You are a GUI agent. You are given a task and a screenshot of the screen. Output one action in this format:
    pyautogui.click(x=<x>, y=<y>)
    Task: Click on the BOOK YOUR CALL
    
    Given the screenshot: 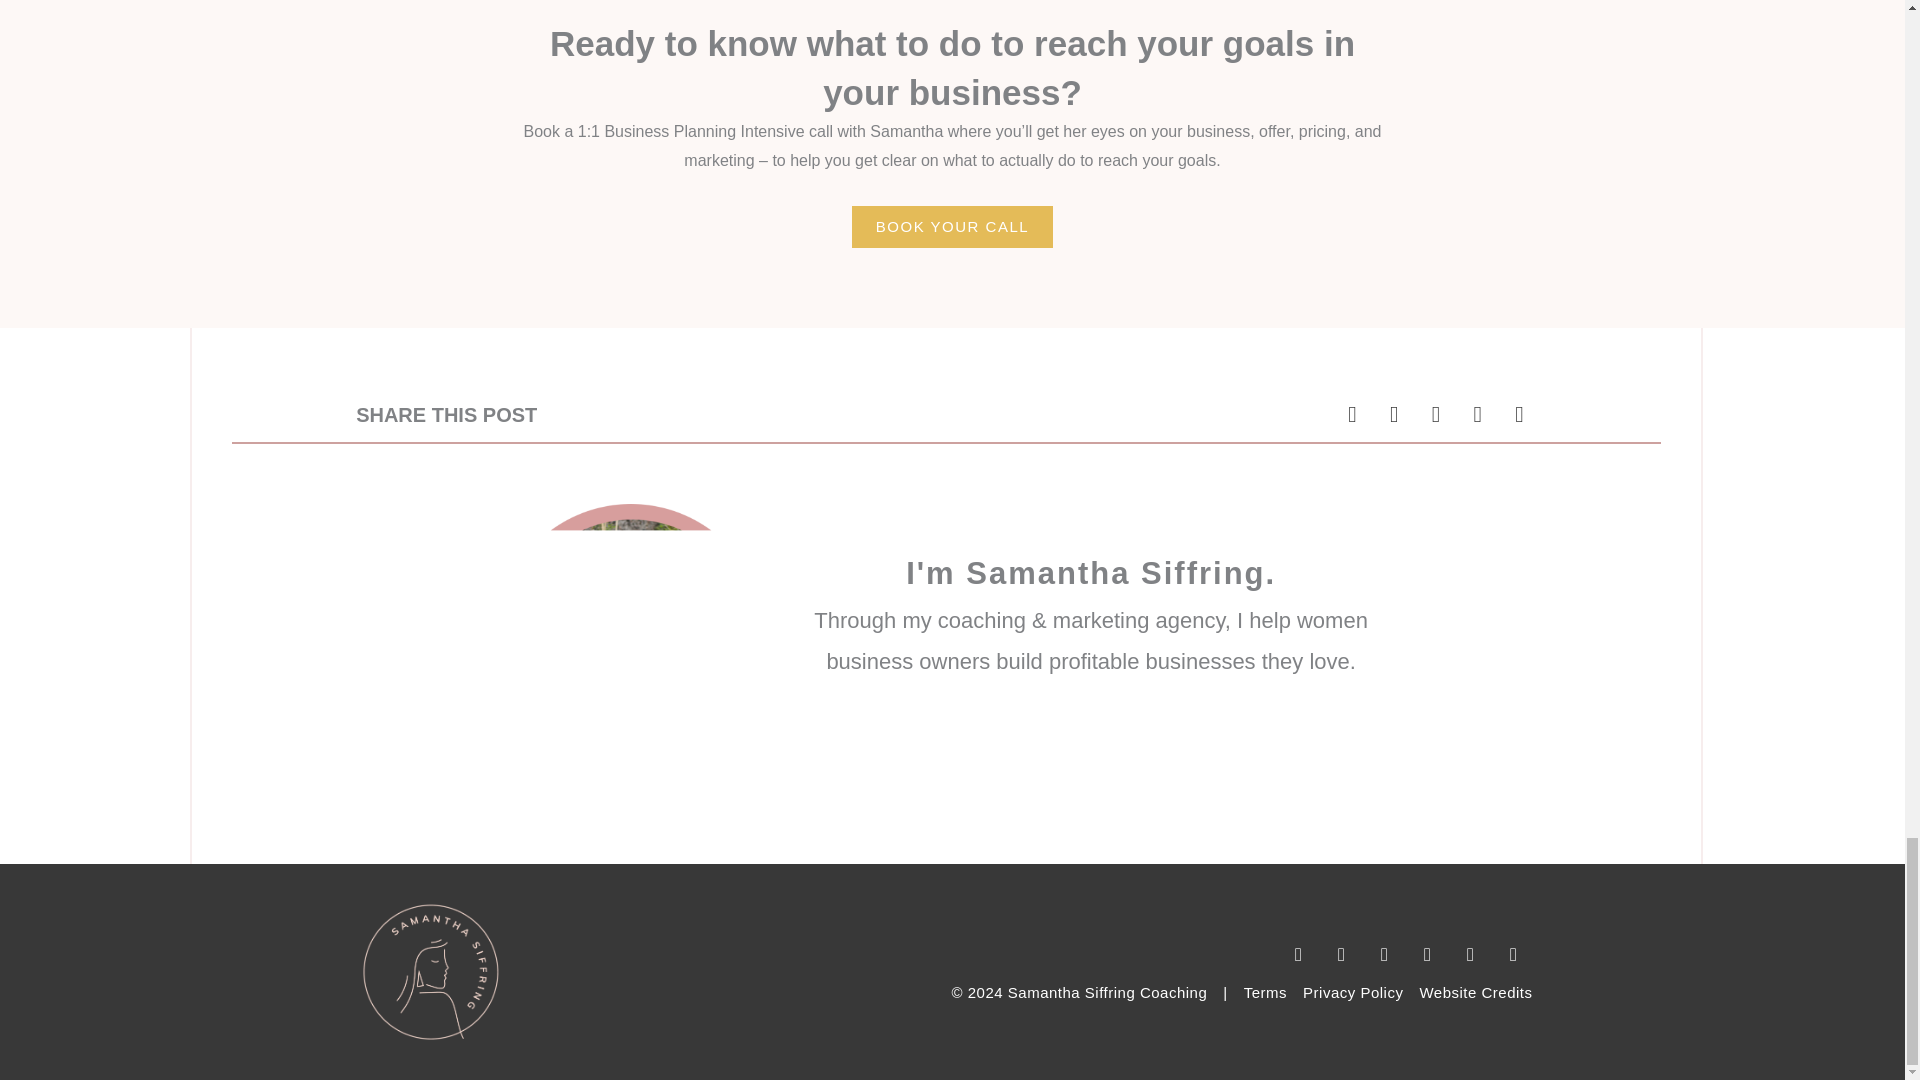 What is the action you would take?
    pyautogui.click(x=952, y=227)
    